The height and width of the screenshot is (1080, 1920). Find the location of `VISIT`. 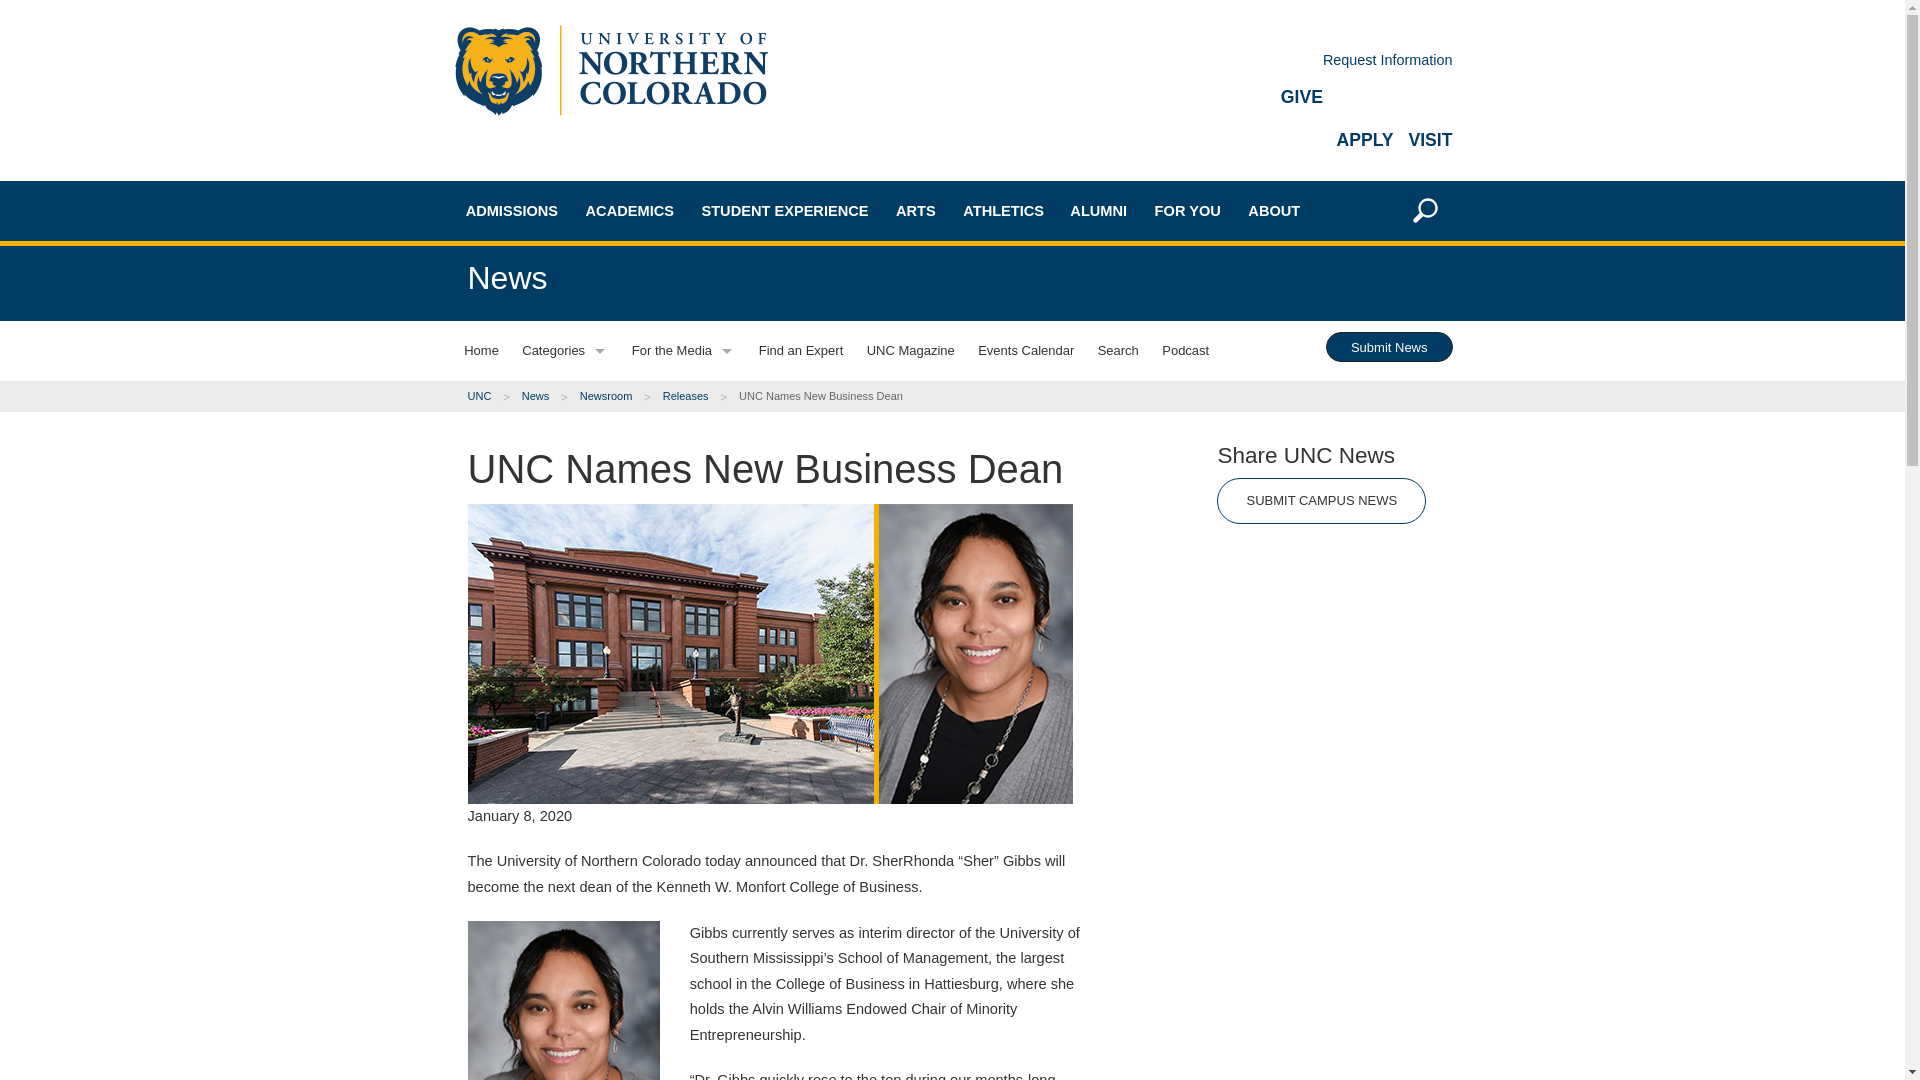

VISIT is located at coordinates (1429, 140).